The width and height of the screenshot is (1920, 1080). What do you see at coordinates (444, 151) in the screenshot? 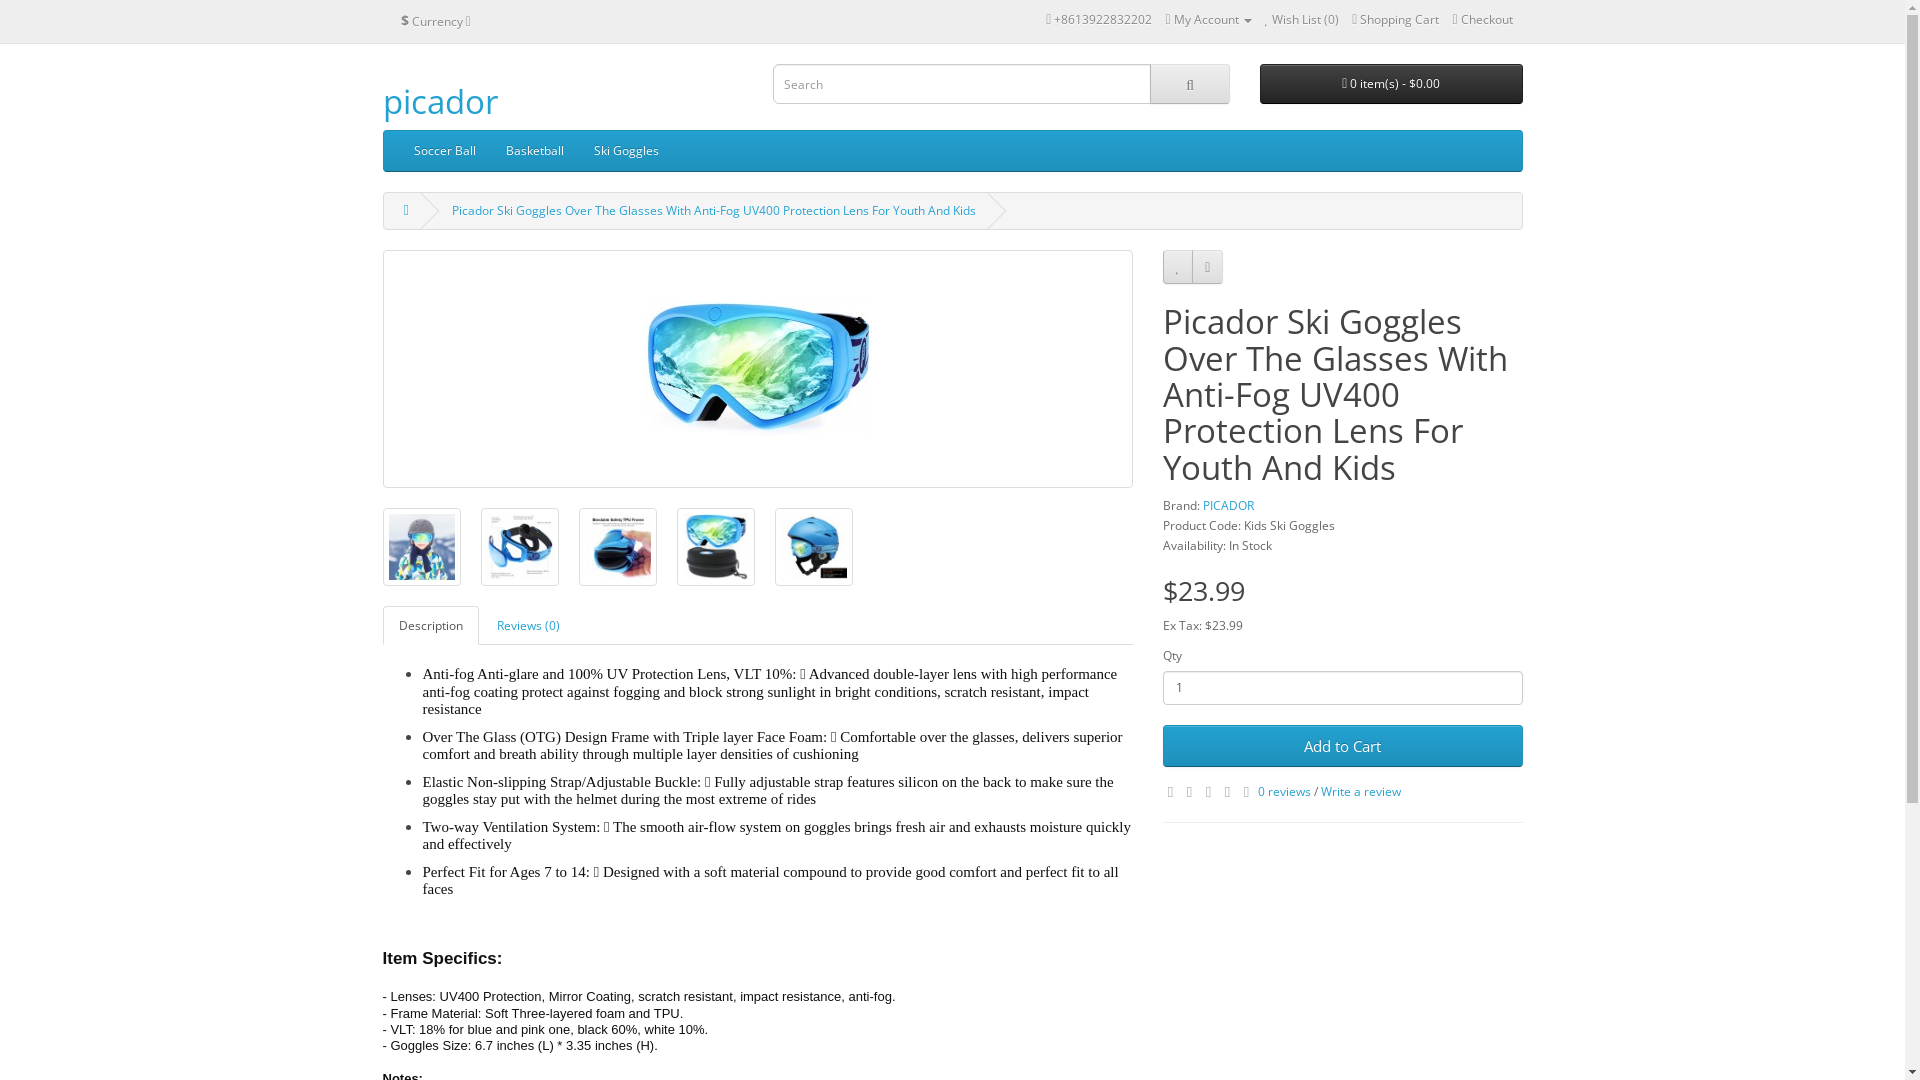
I see `Soccer Ball` at bounding box center [444, 151].